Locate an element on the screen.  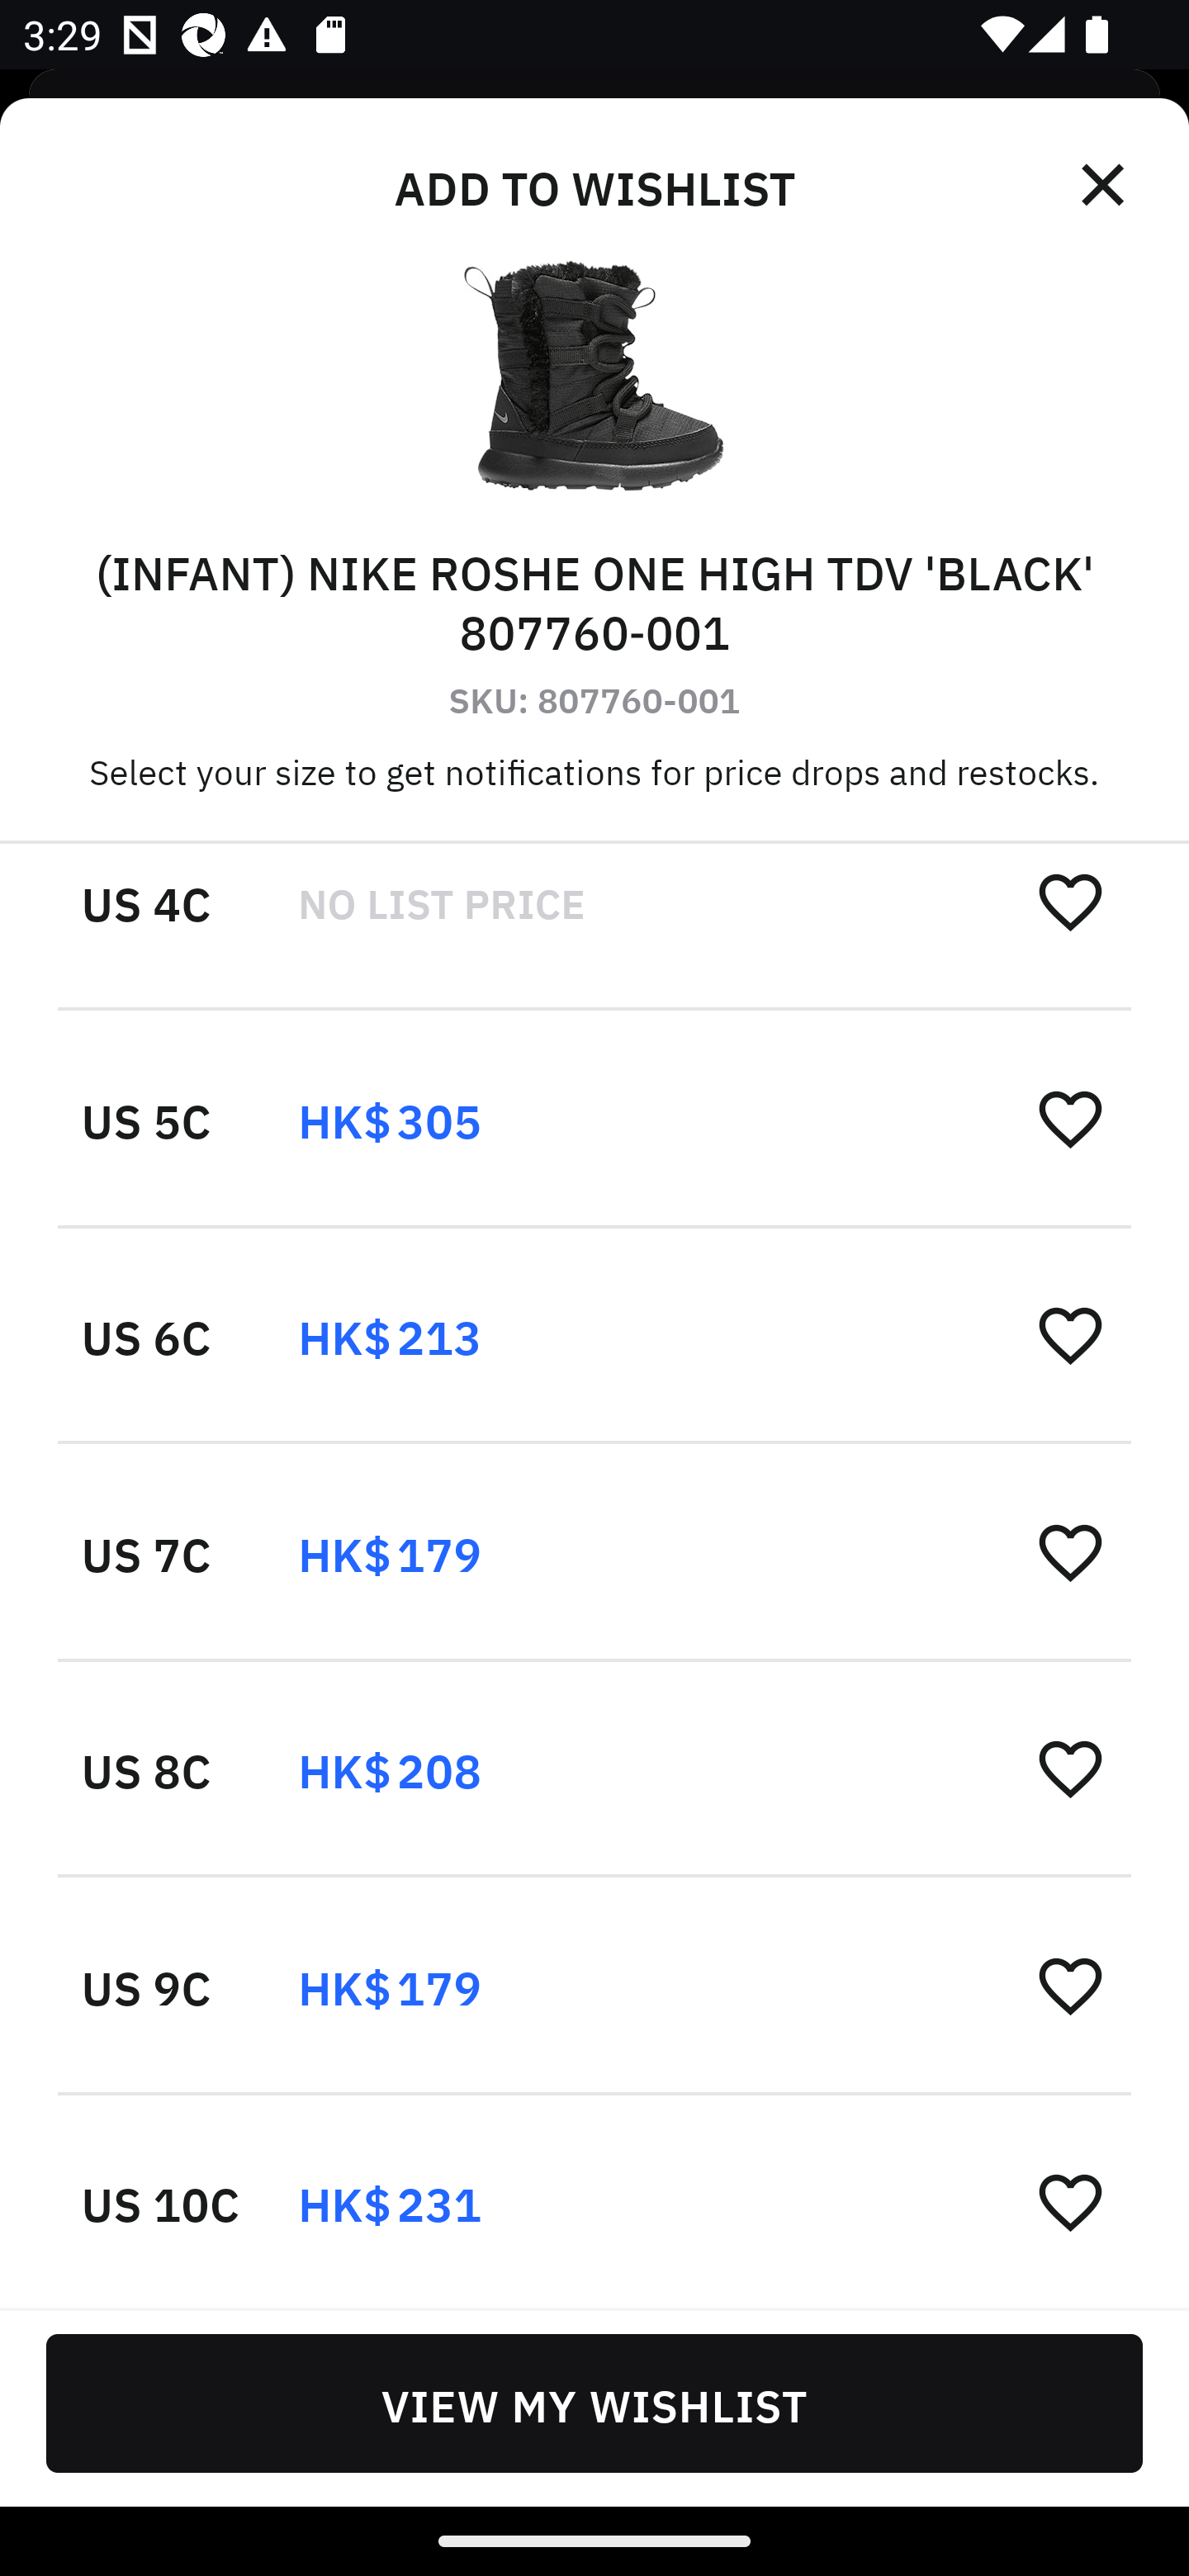
󰋕 is located at coordinates (1070, 1119).